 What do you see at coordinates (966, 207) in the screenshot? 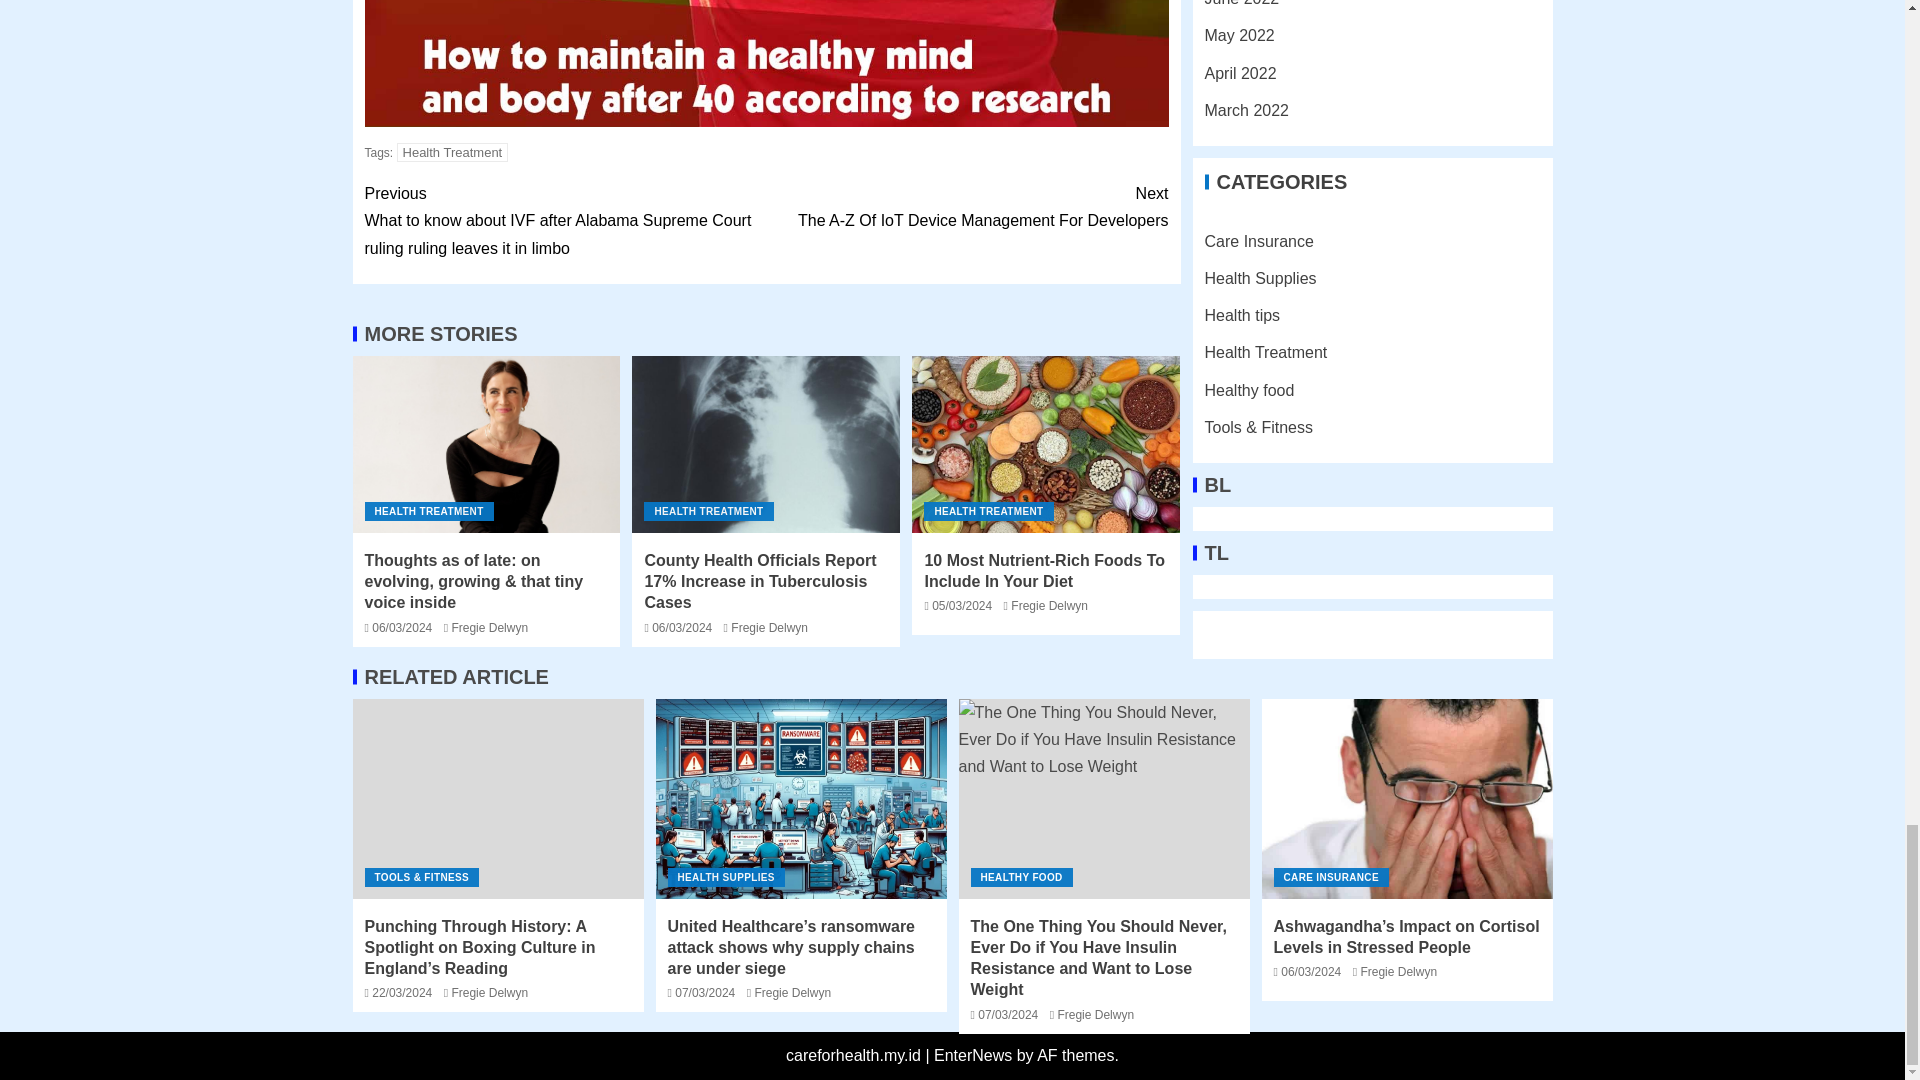
I see `HEALTH TREATMENT` at bounding box center [966, 207].